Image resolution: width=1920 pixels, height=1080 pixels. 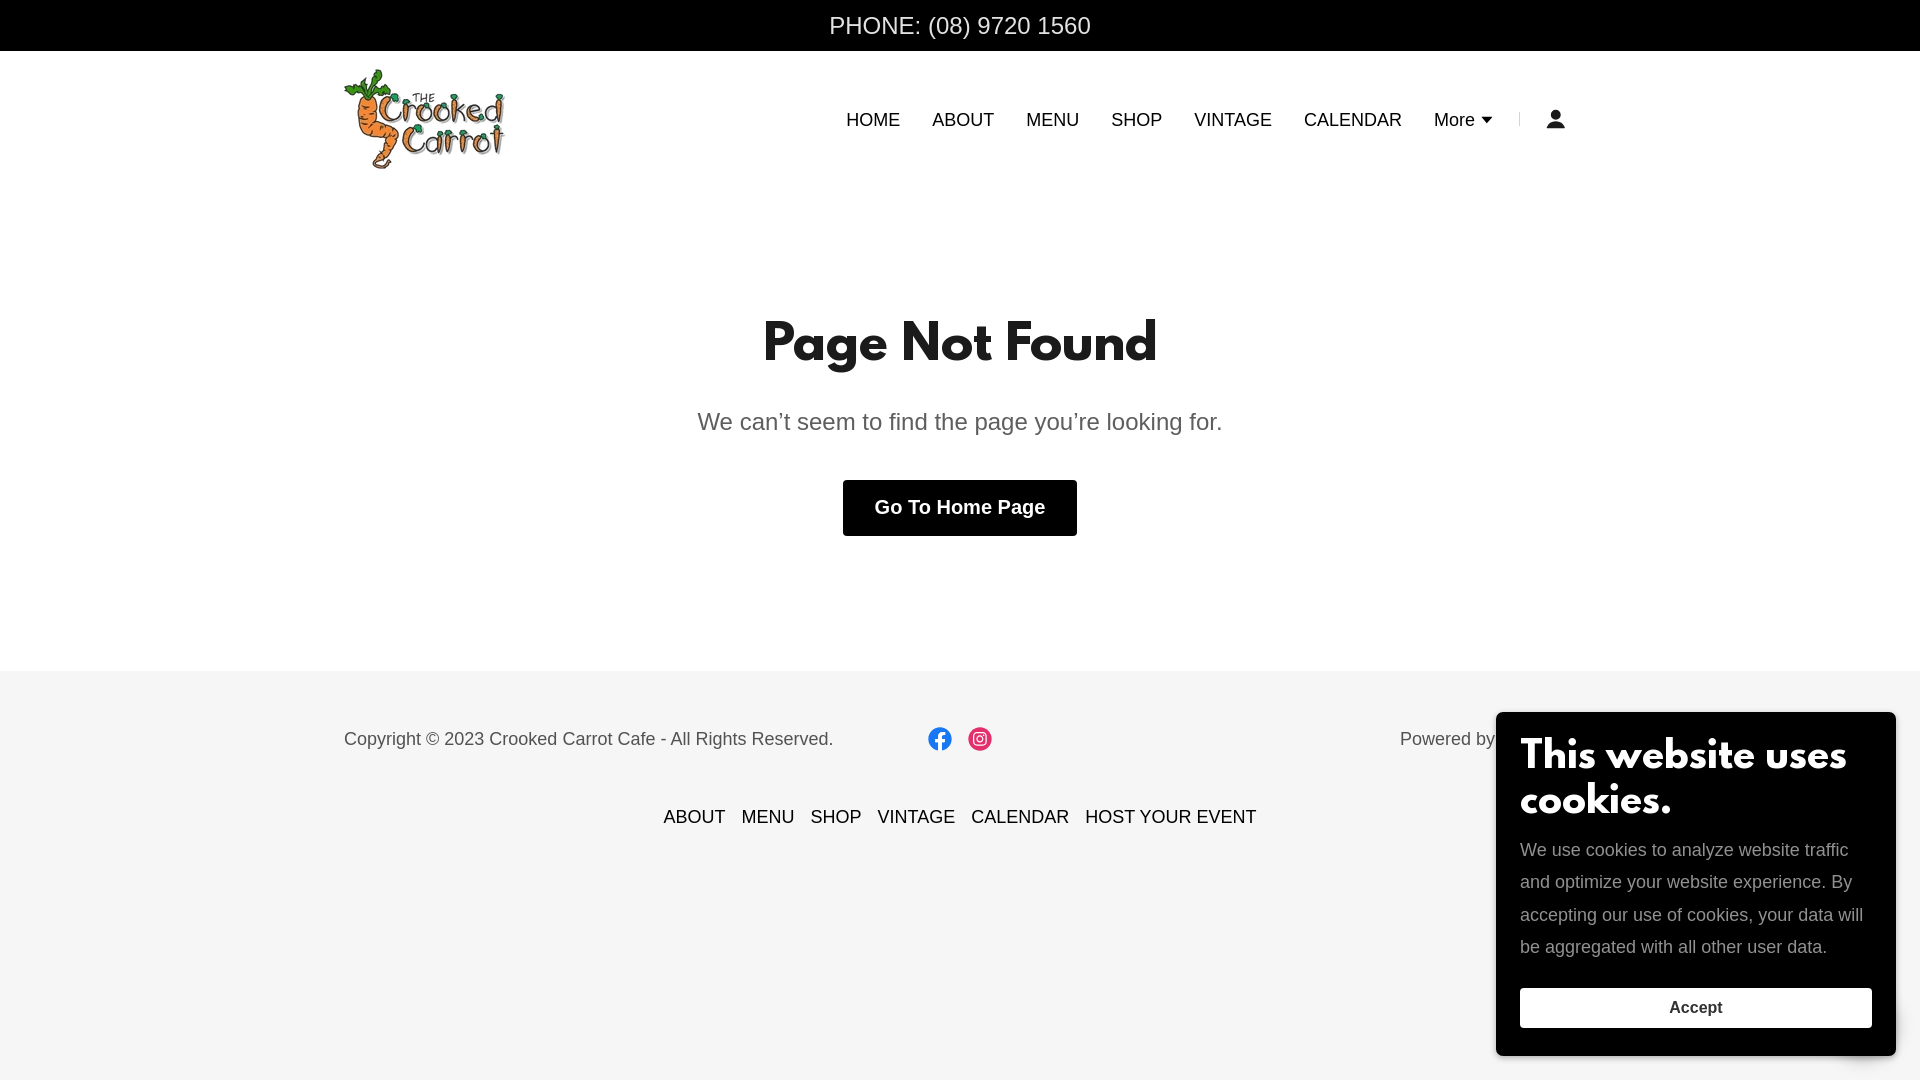 I want to click on More, so click(x=1464, y=122).